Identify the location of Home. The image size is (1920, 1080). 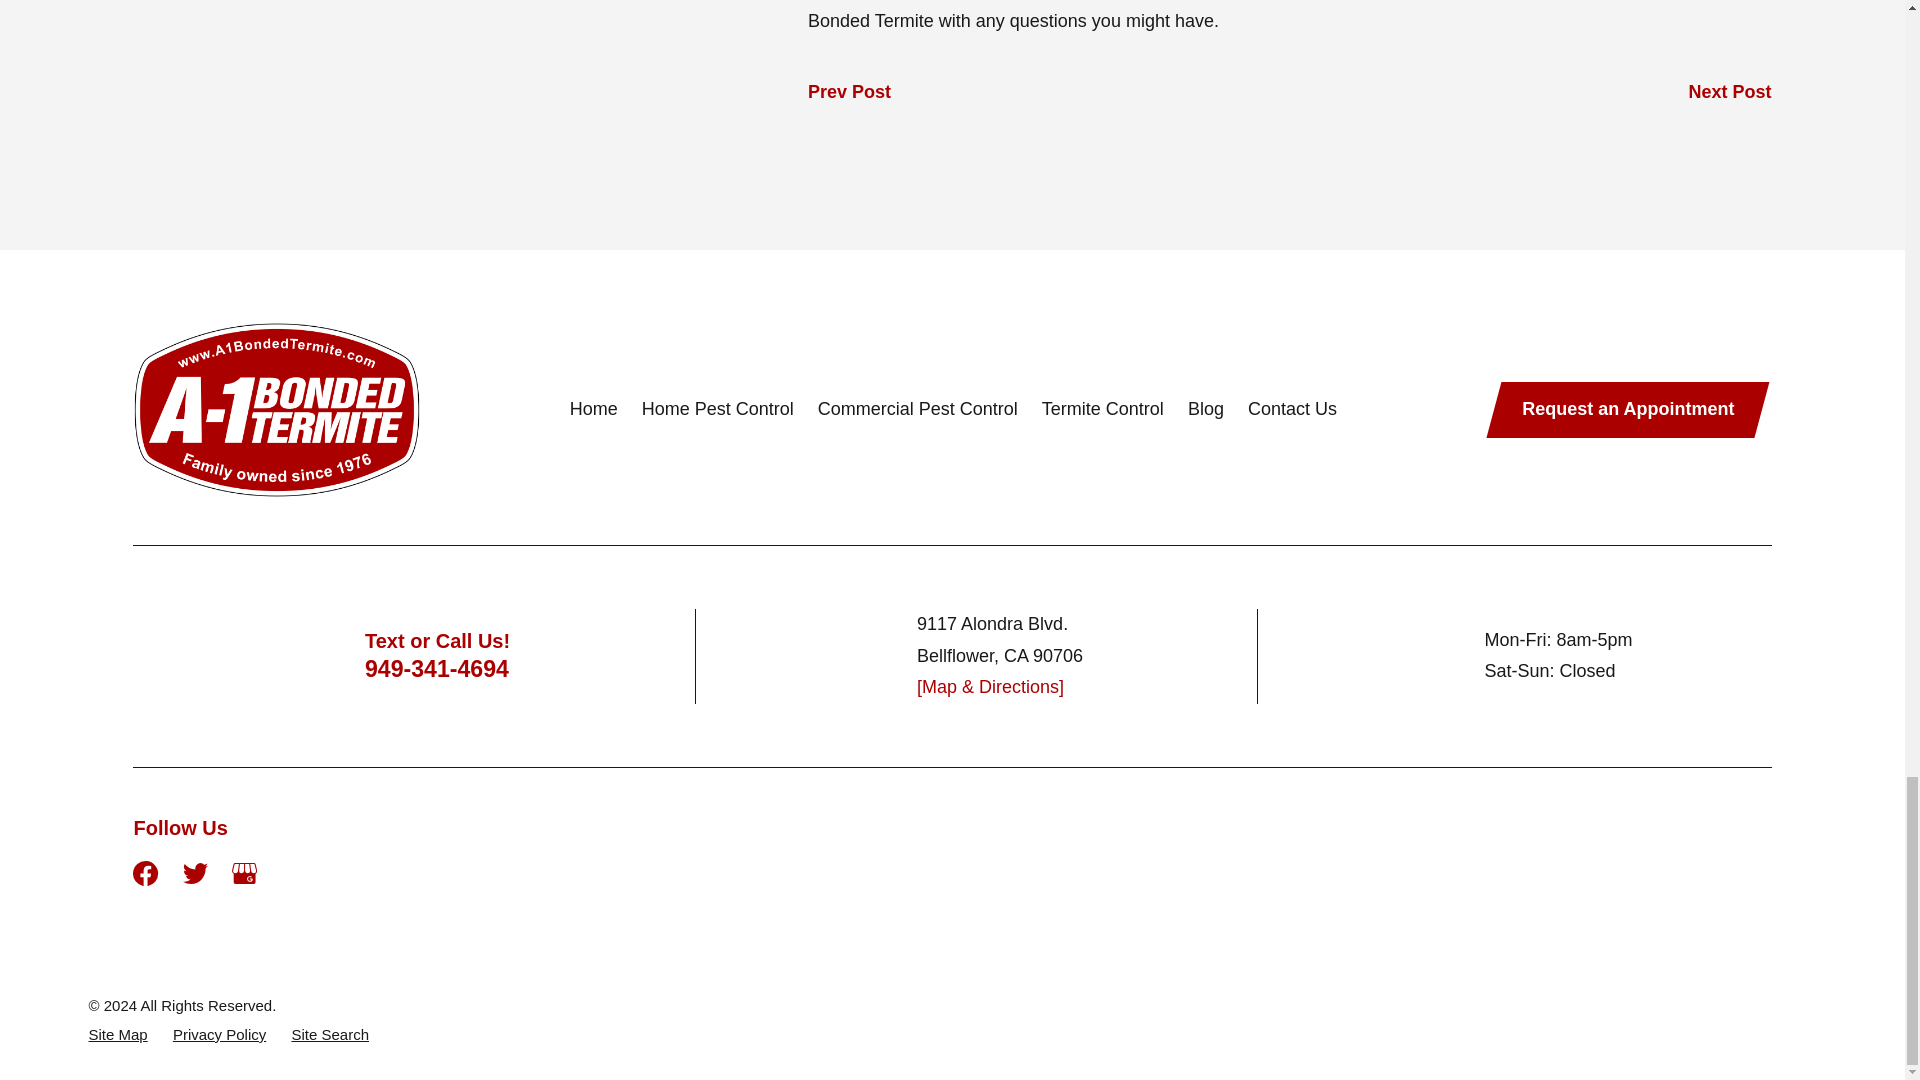
(276, 410).